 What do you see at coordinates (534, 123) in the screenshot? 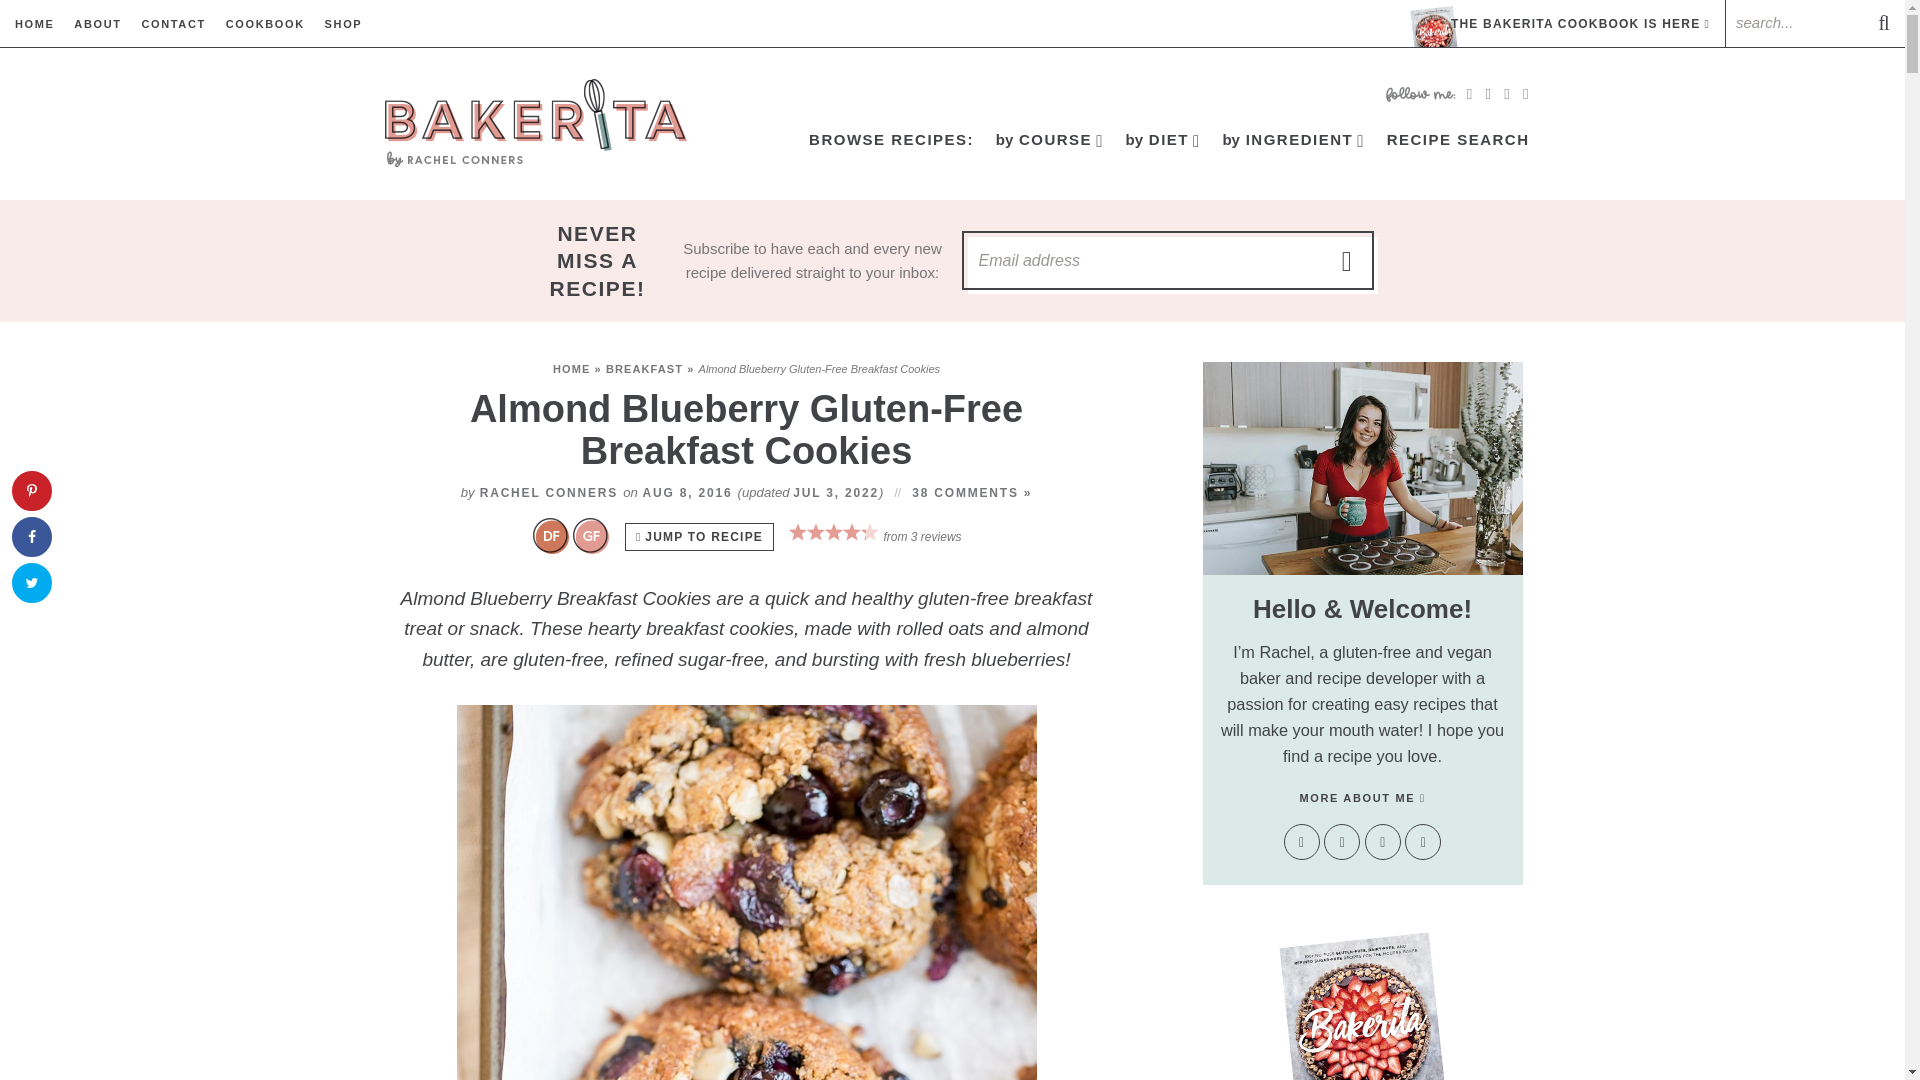
I see `Bakerita` at bounding box center [534, 123].